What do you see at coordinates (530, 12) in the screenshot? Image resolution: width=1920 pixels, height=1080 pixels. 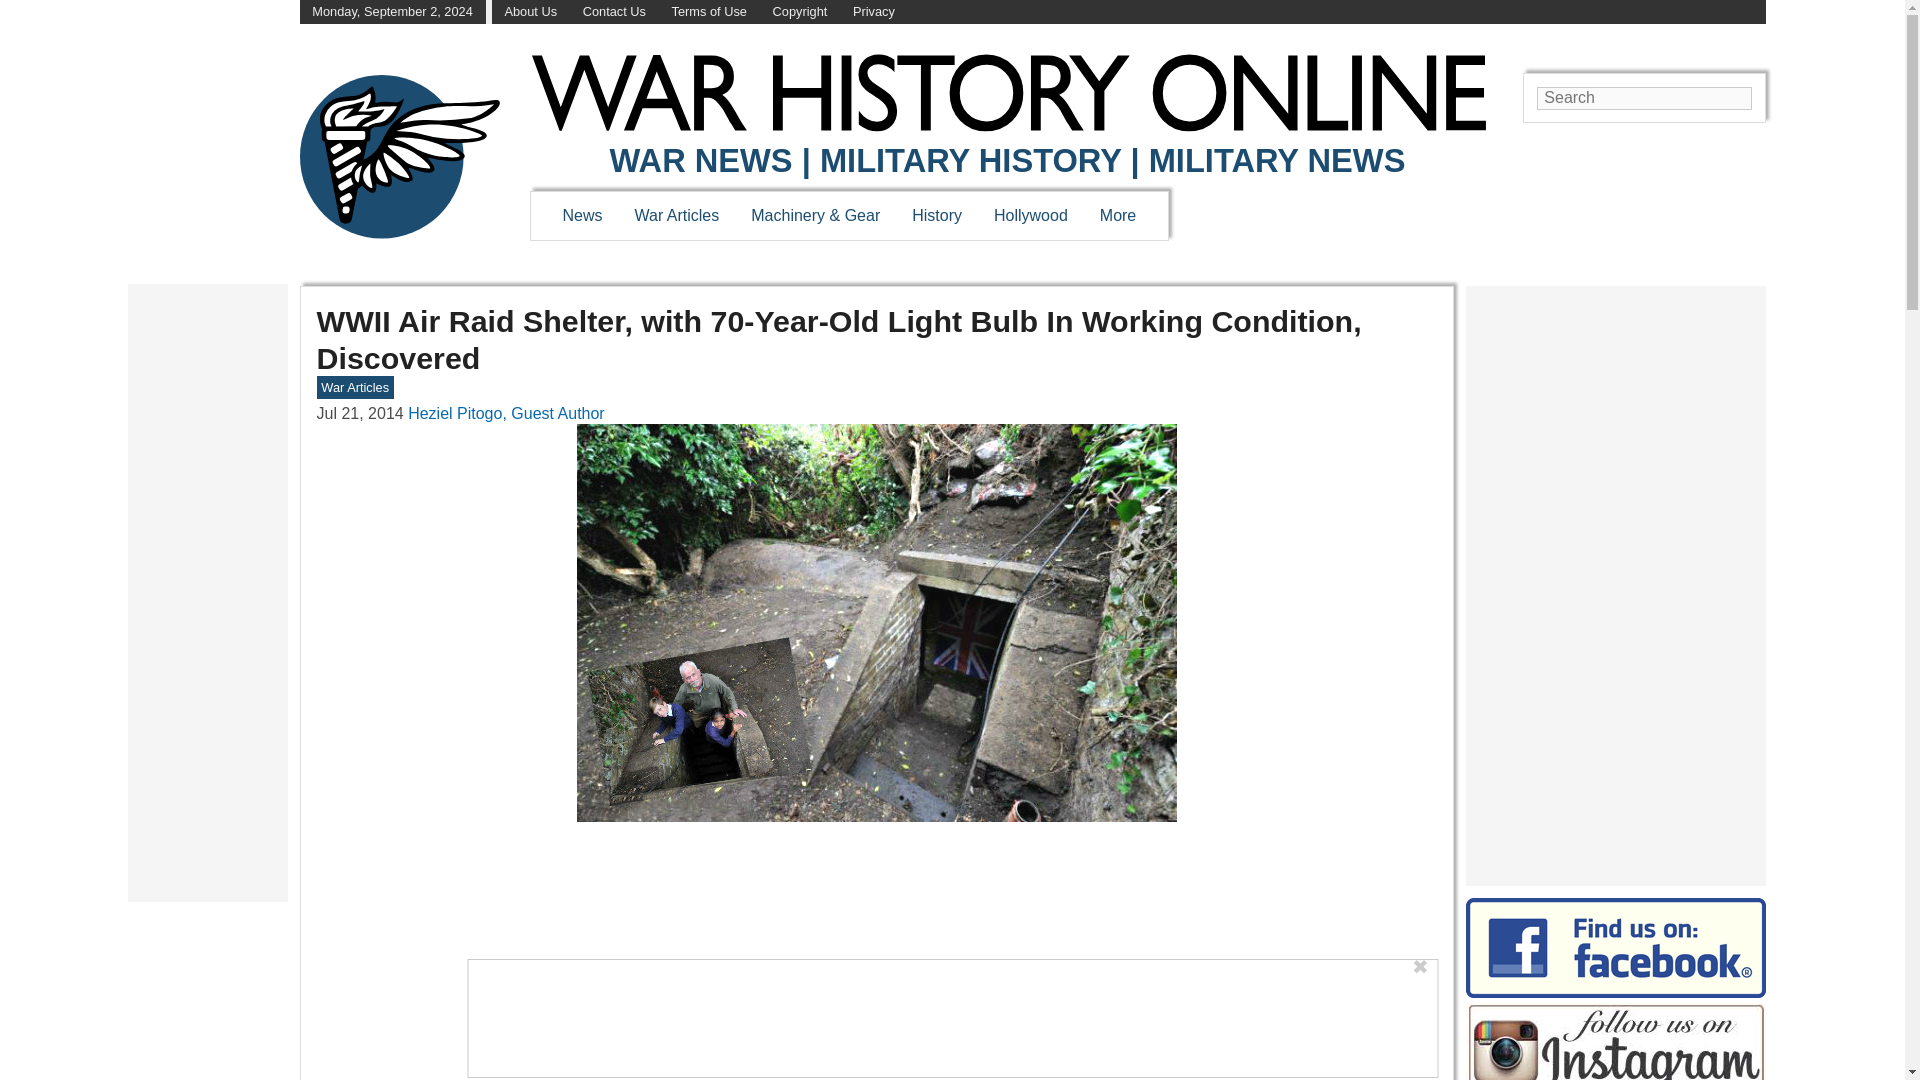 I see `About Us` at bounding box center [530, 12].